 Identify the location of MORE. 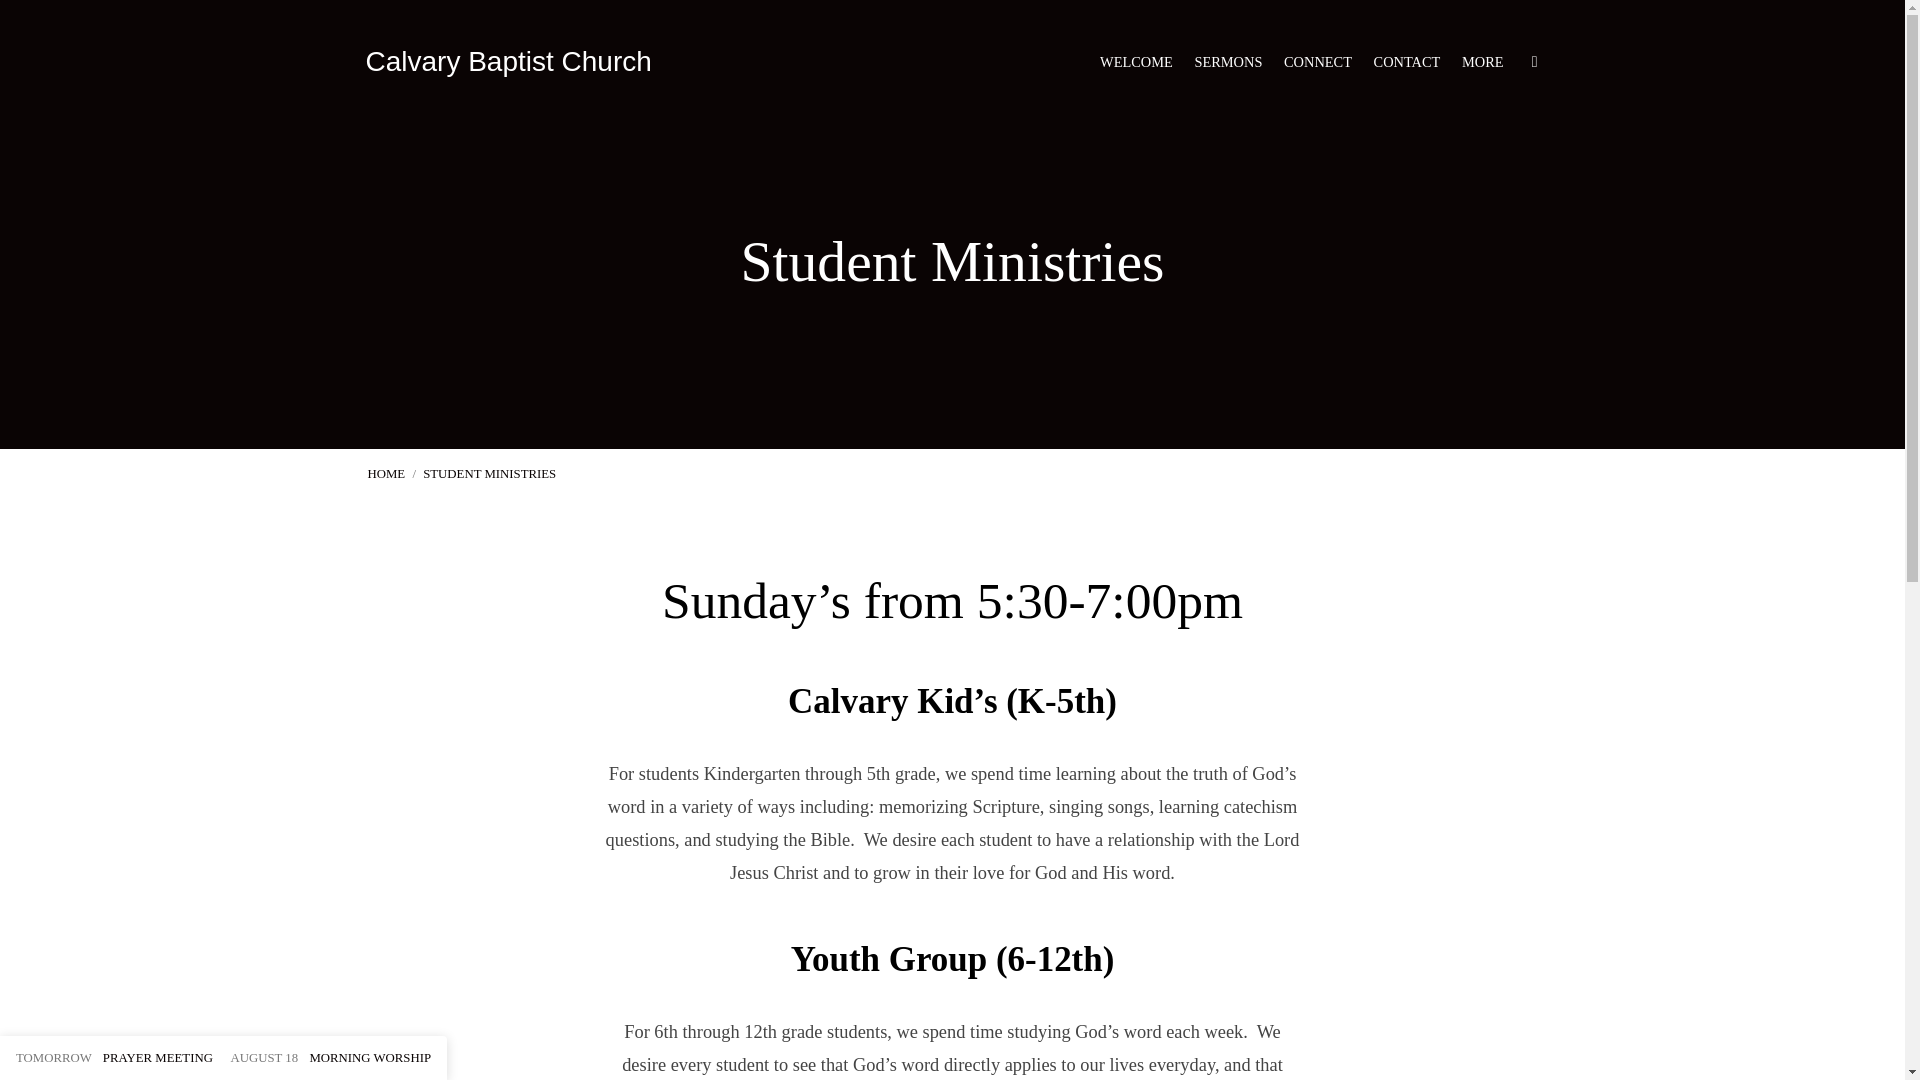
(1482, 62).